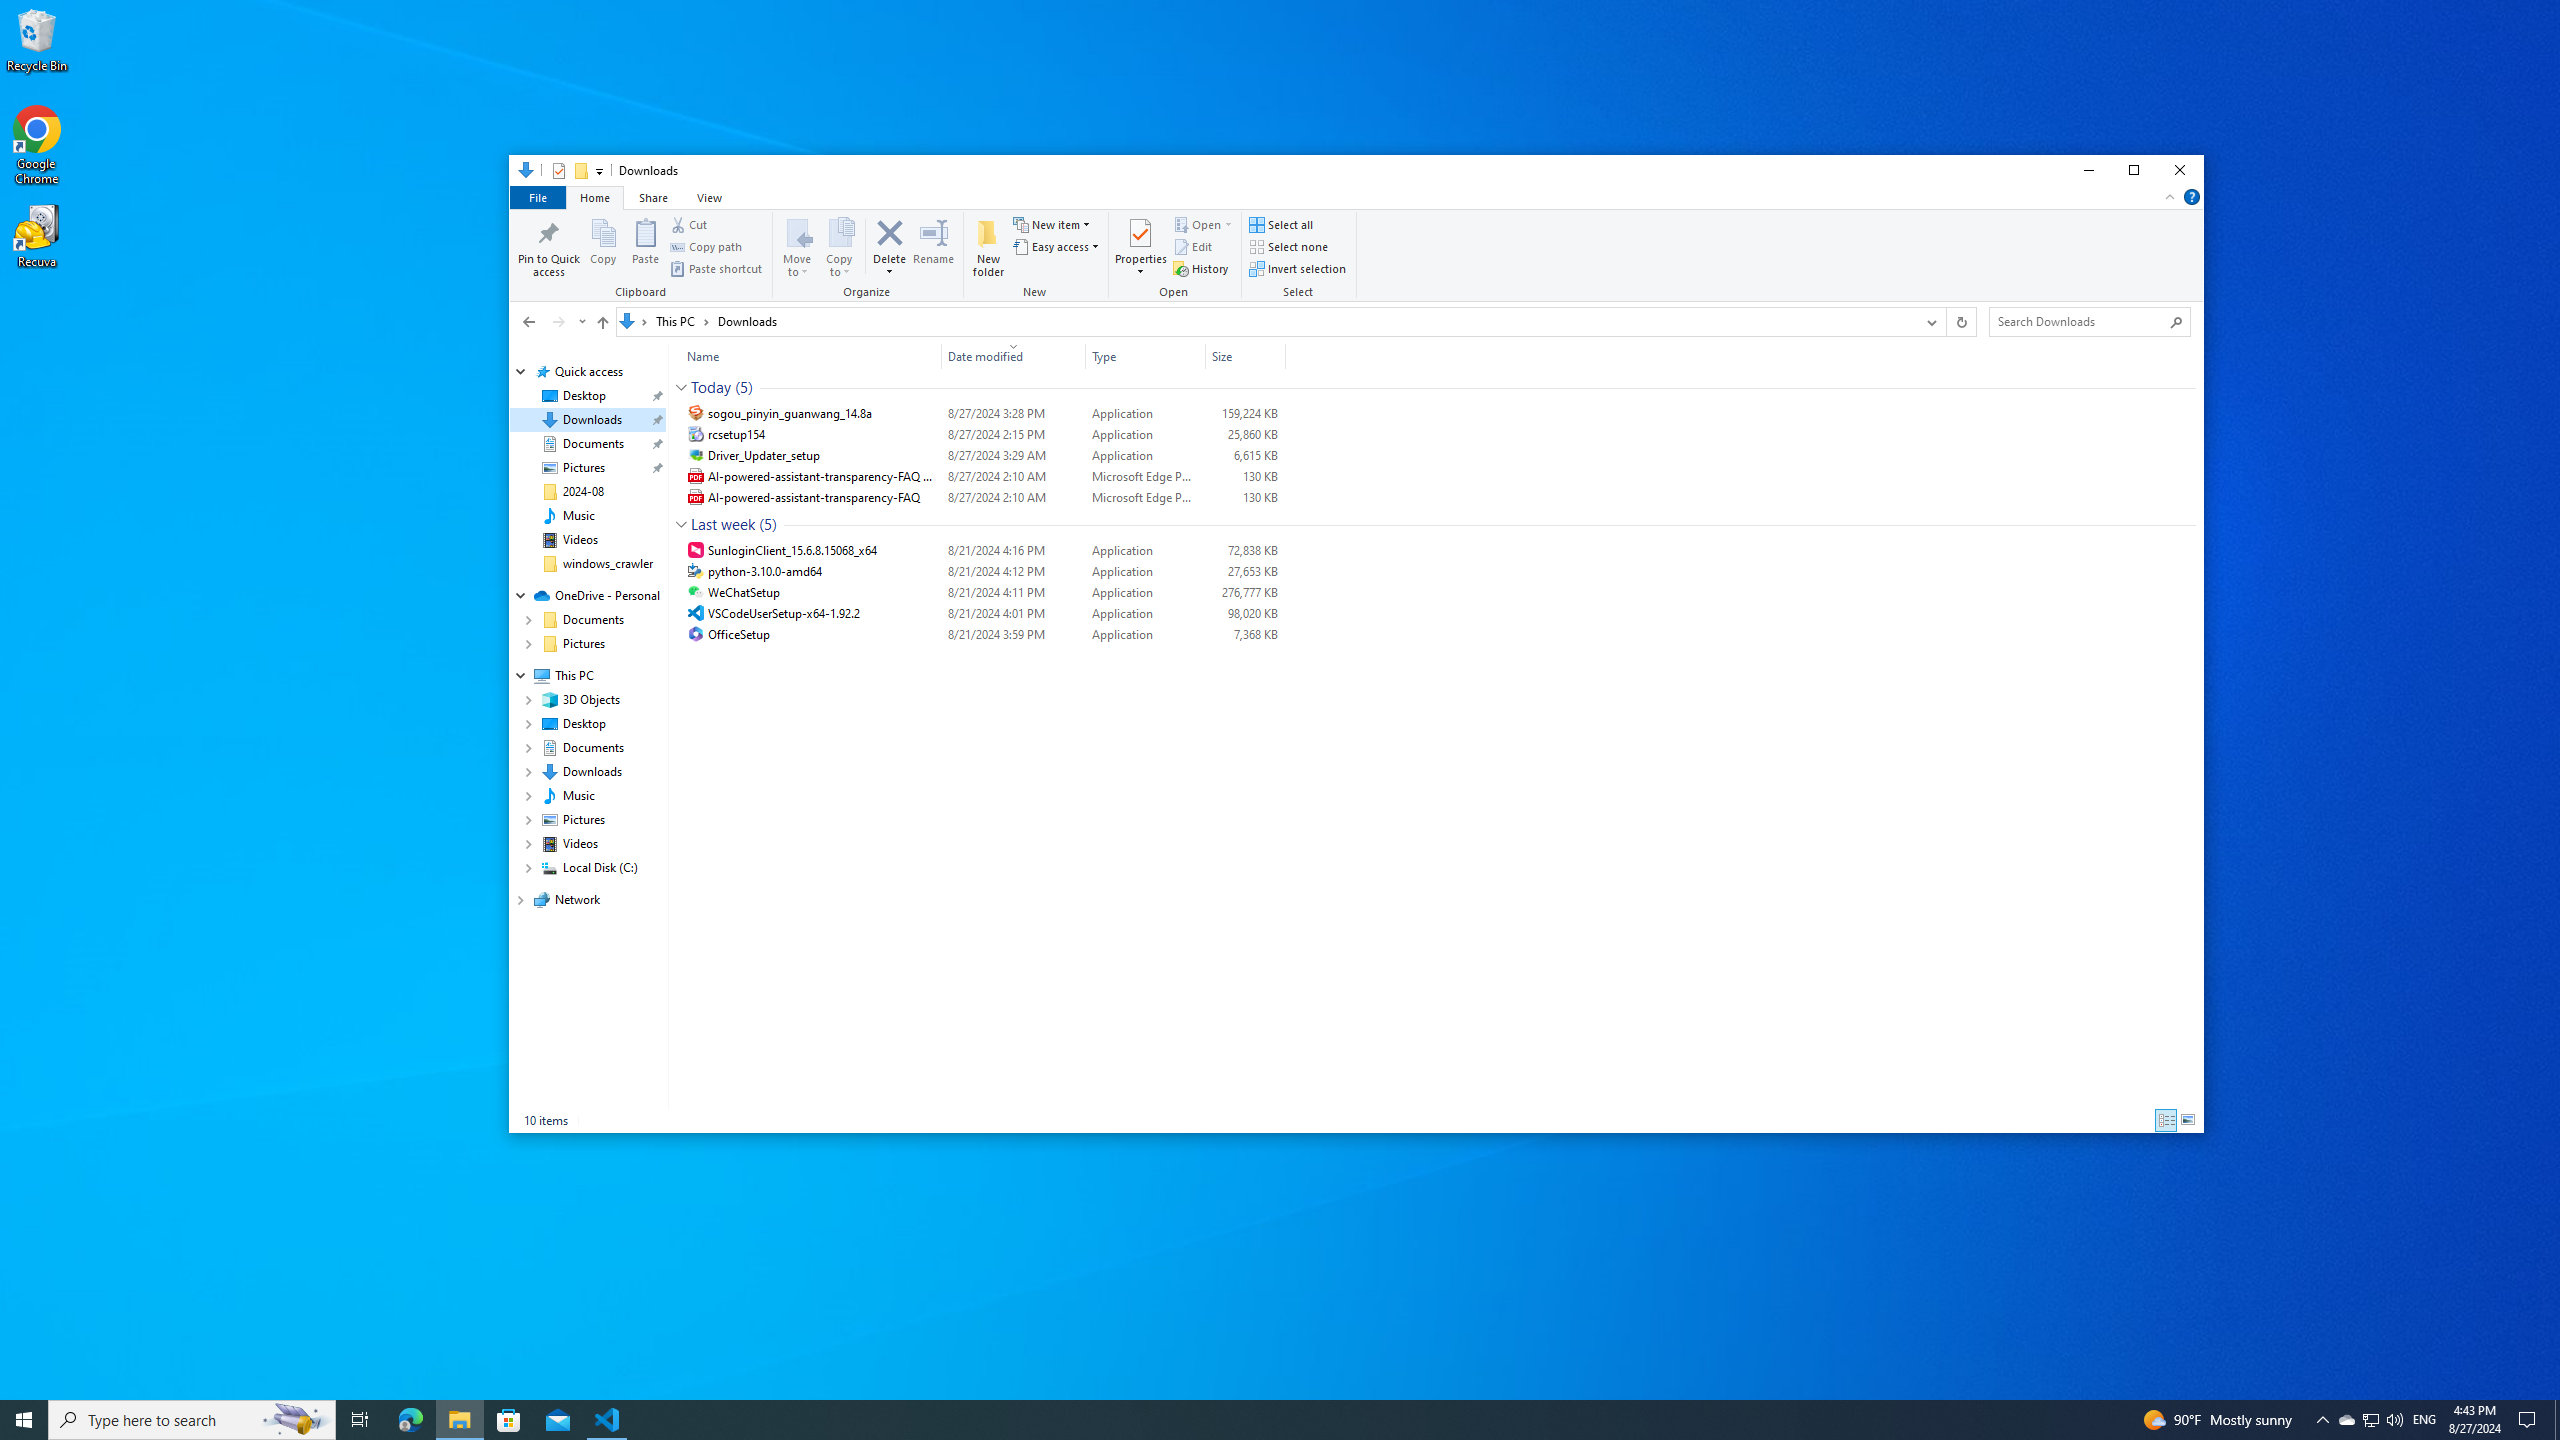 This screenshot has width=2560, height=1440. Describe the element at coordinates (982, 592) in the screenshot. I see `WeChatSetup` at that location.